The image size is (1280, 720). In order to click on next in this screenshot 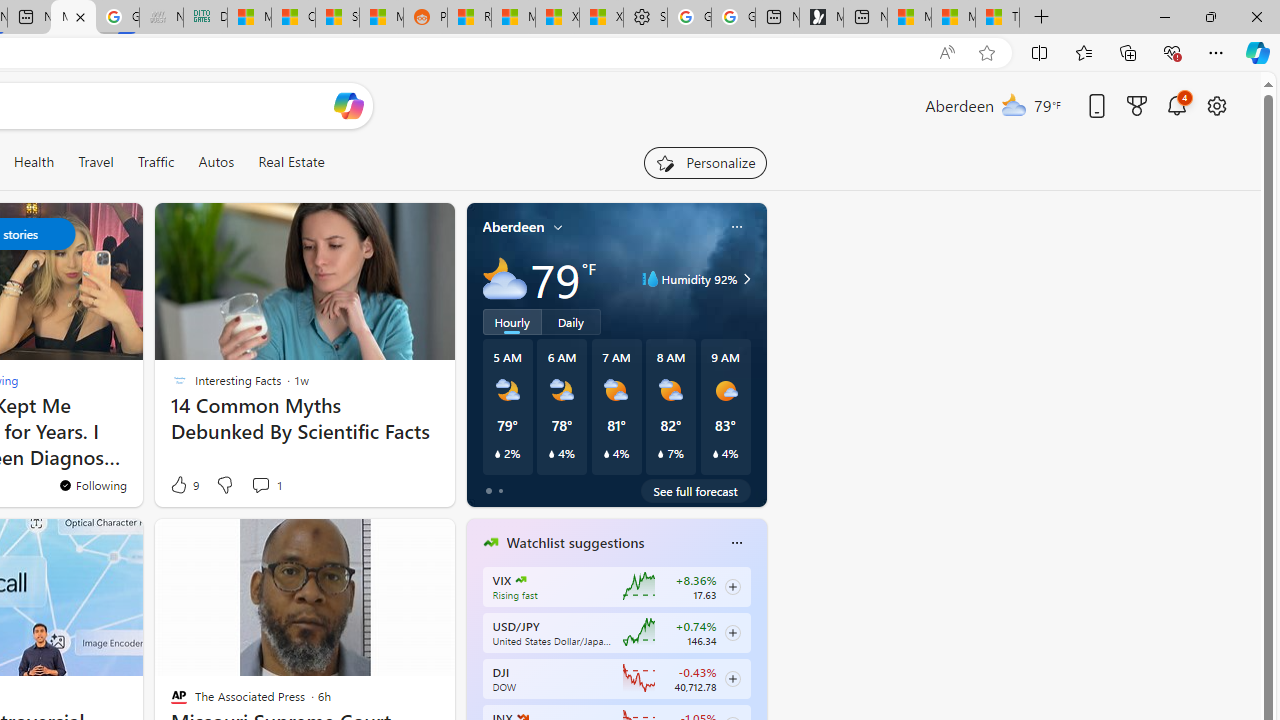, I will do `click(756, 670)`.